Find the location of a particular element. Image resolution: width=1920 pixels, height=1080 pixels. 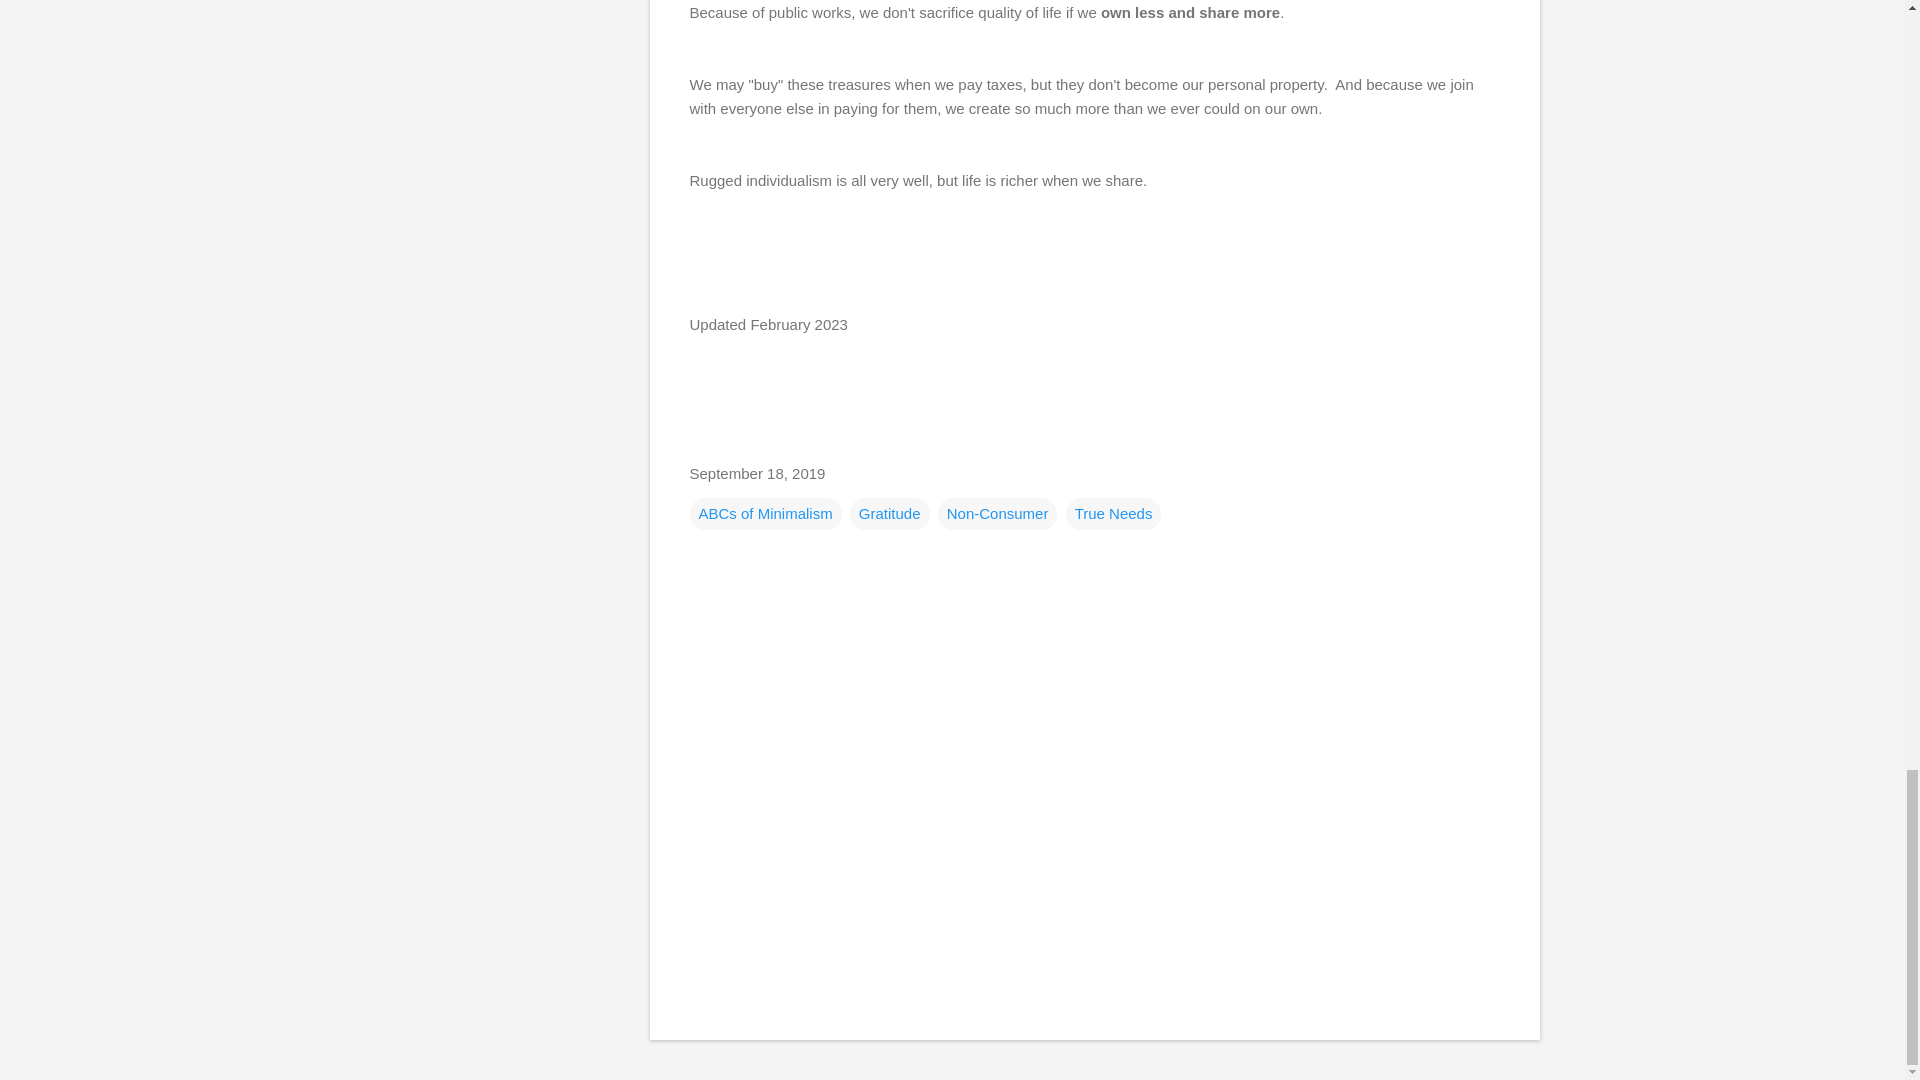

Non-Consumer is located at coordinates (998, 514).